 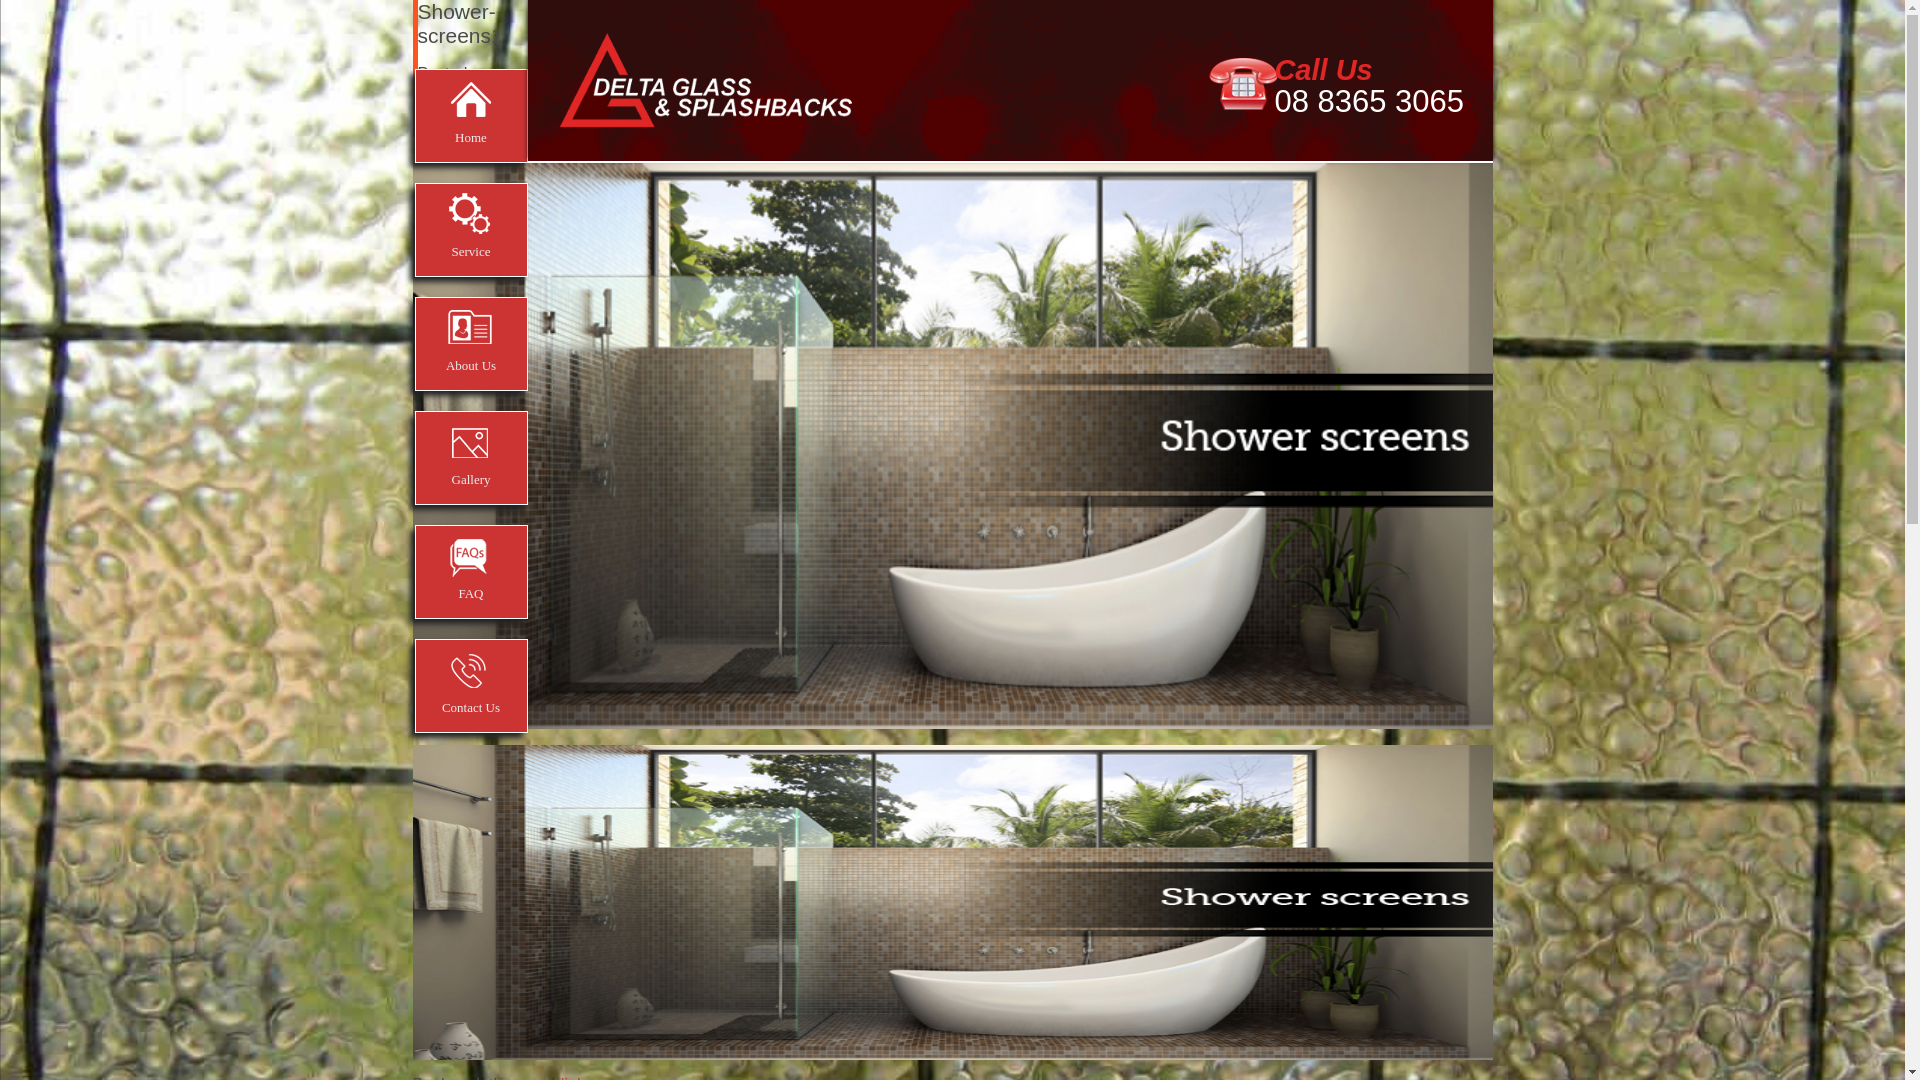 I want to click on Glass Adelaide, so click(x=706, y=88).